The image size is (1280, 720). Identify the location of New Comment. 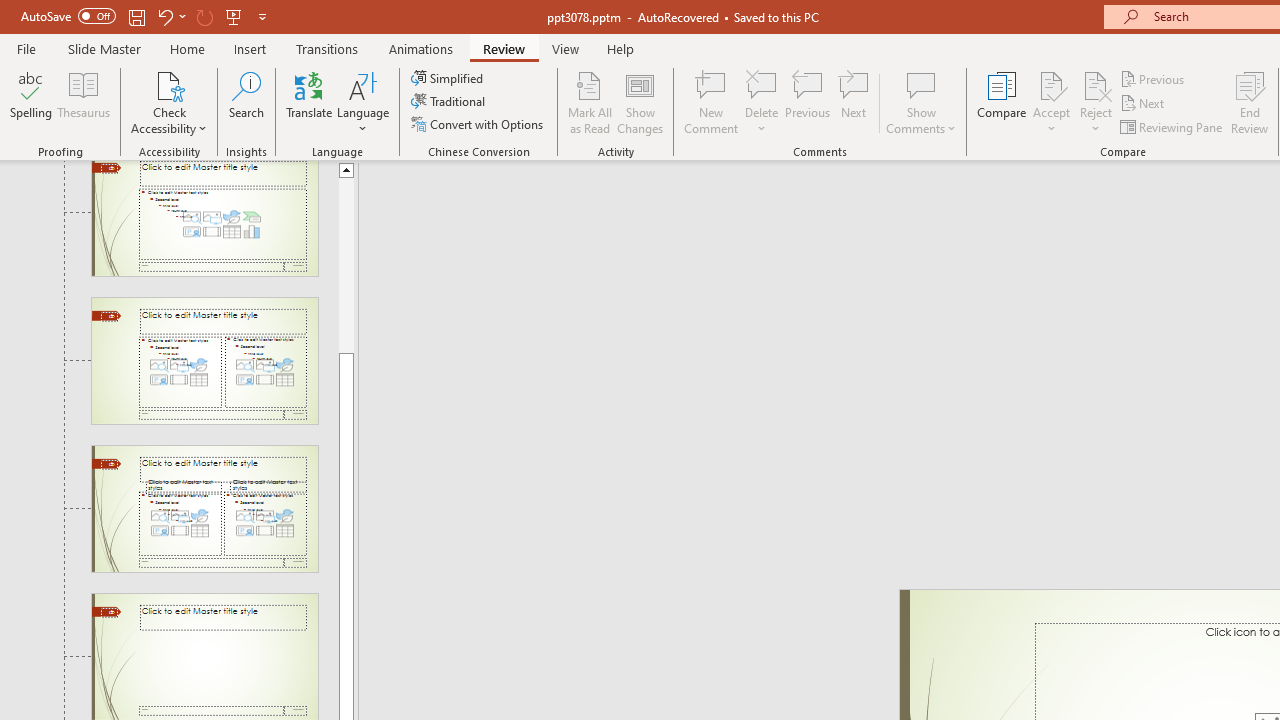
(712, 102).